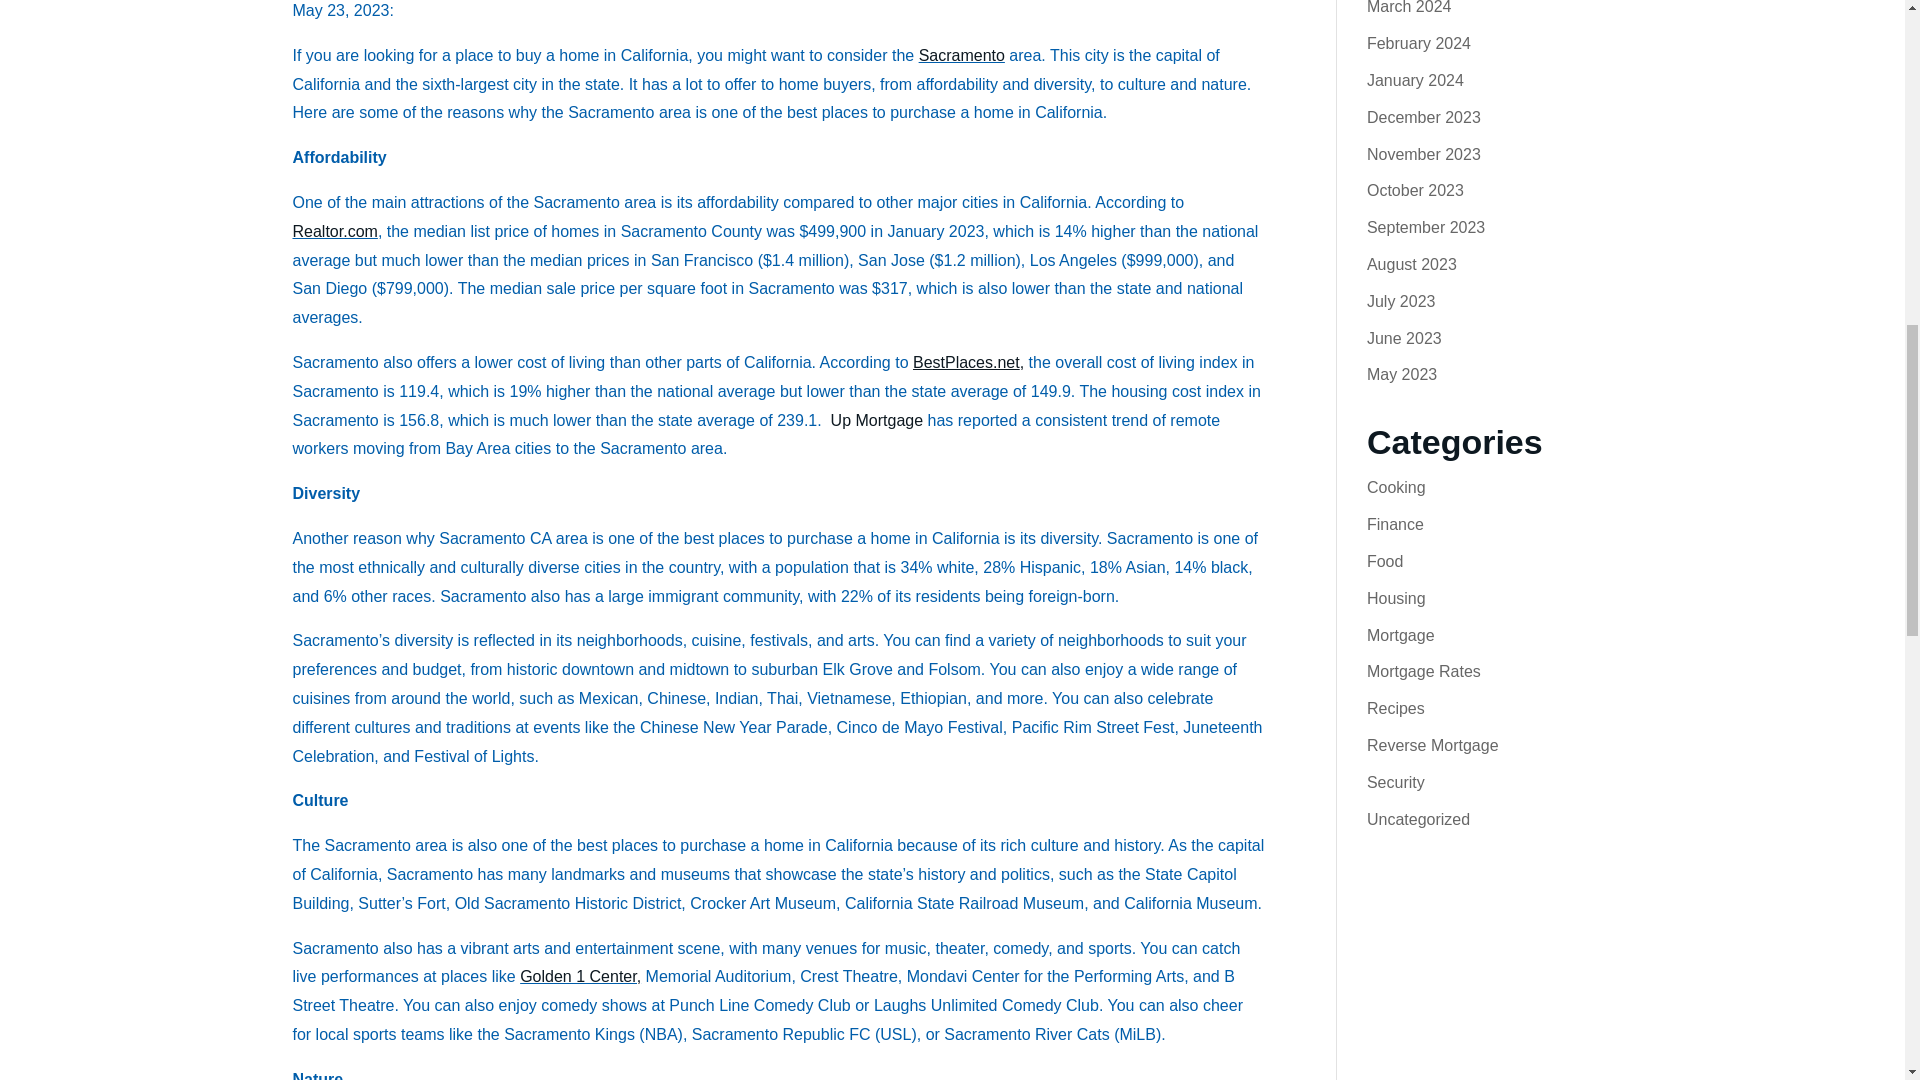  I want to click on BestPlaces.net,, so click(968, 362).